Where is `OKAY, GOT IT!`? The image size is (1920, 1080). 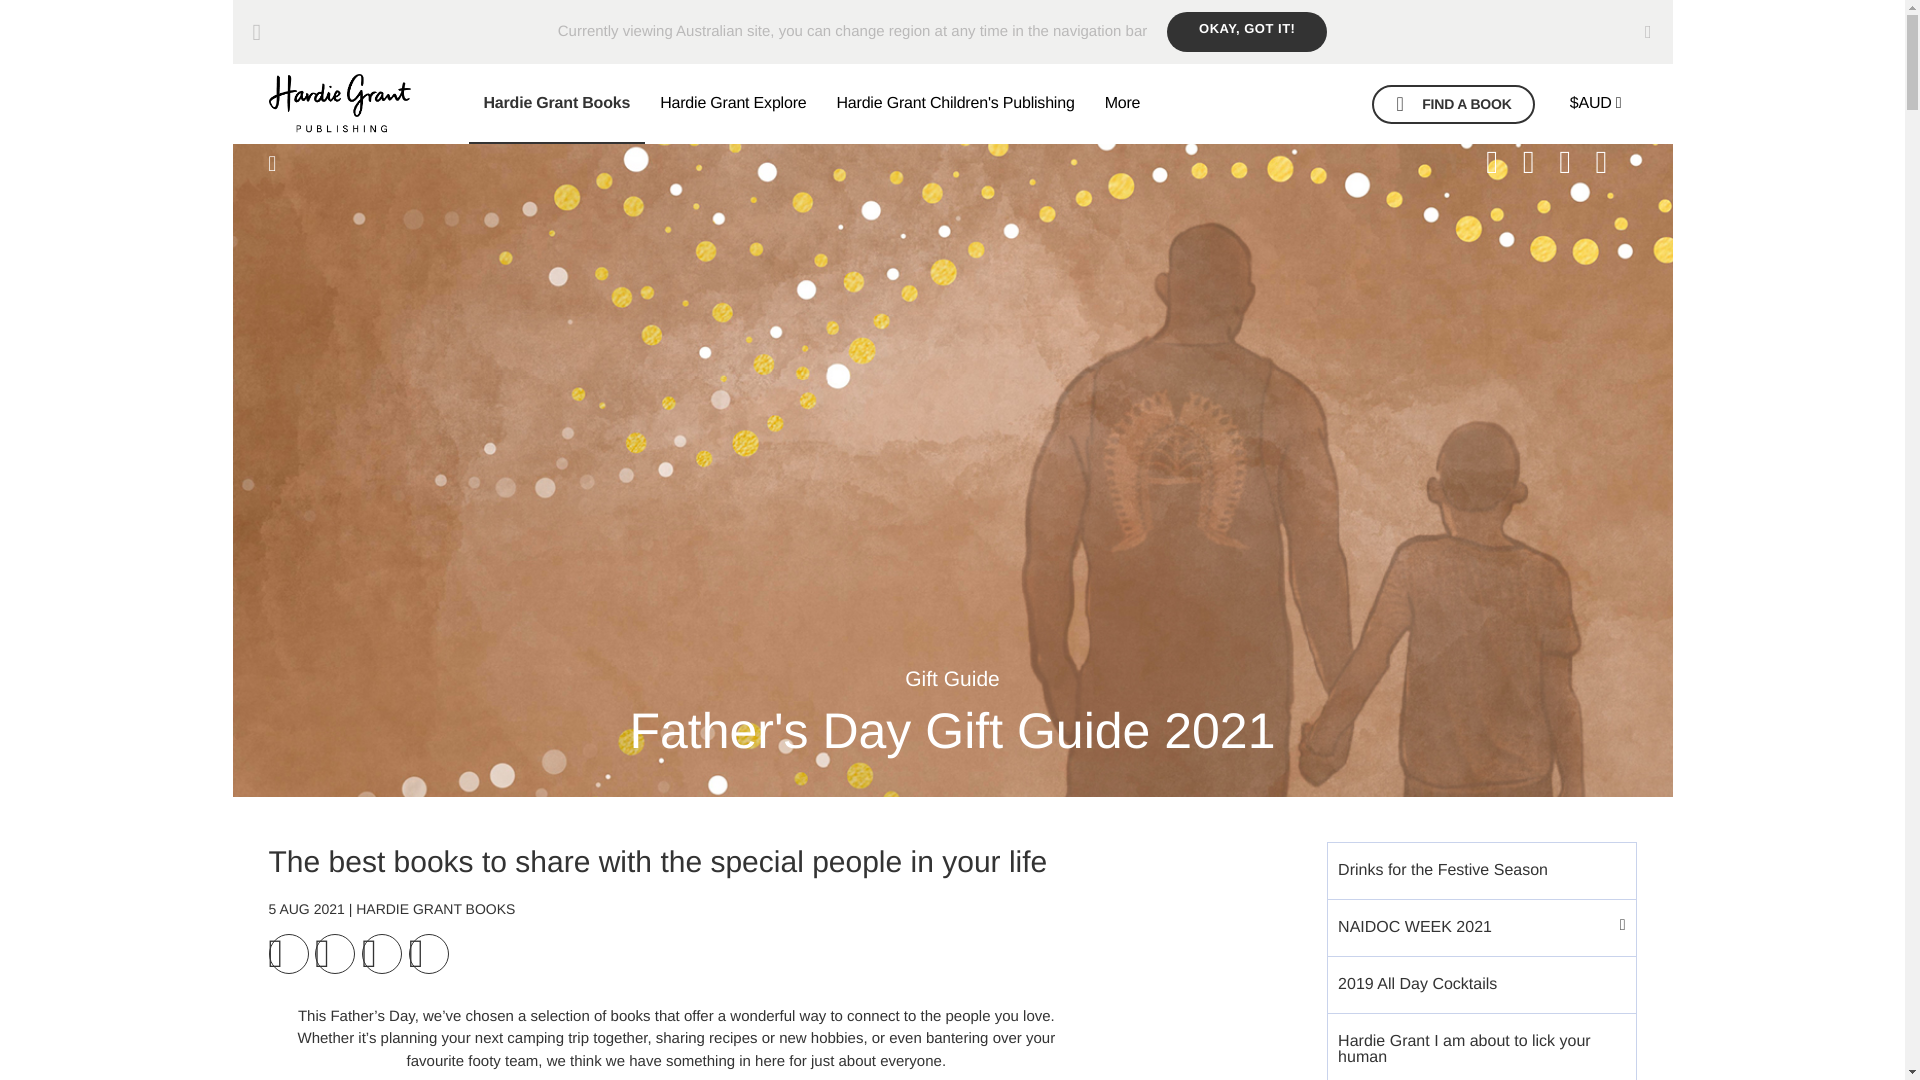
OKAY, GOT IT! is located at coordinates (1246, 31).